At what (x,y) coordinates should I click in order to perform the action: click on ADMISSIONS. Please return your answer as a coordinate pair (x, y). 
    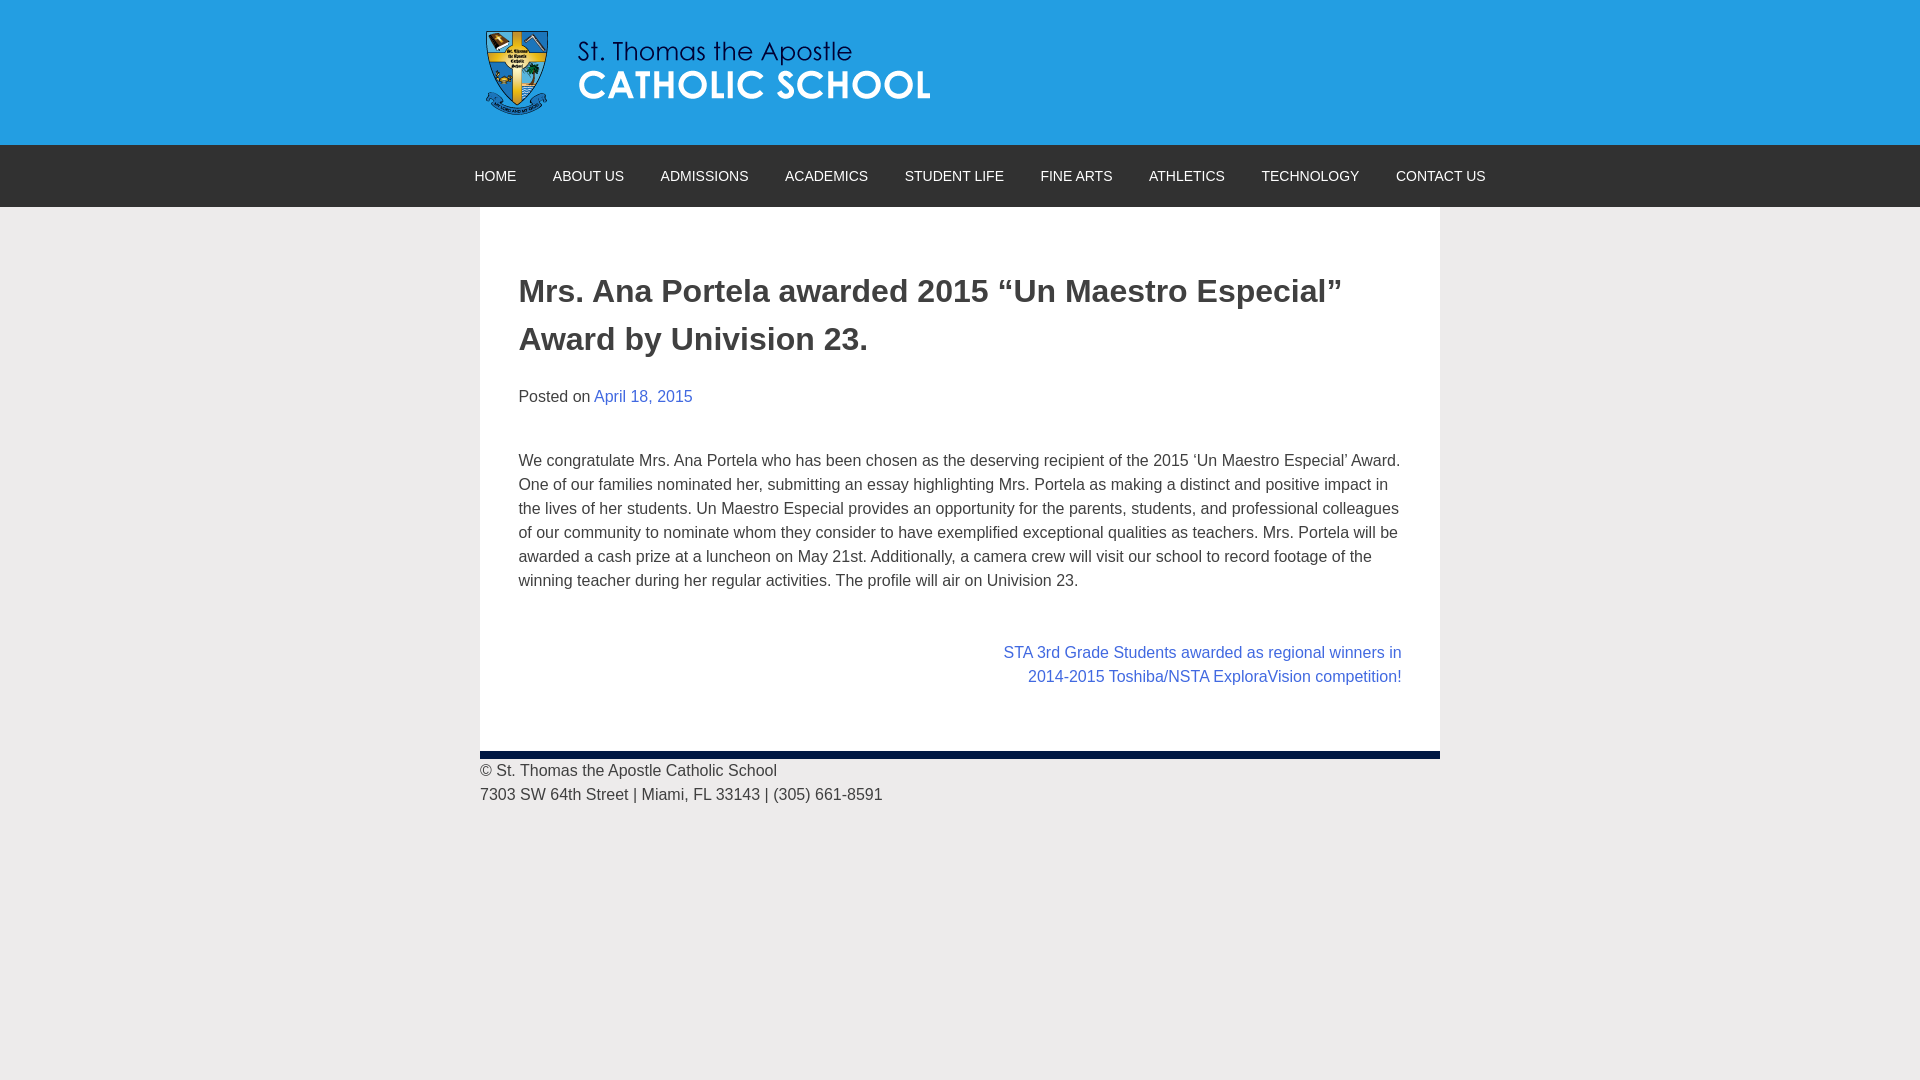
    Looking at the image, I should click on (704, 176).